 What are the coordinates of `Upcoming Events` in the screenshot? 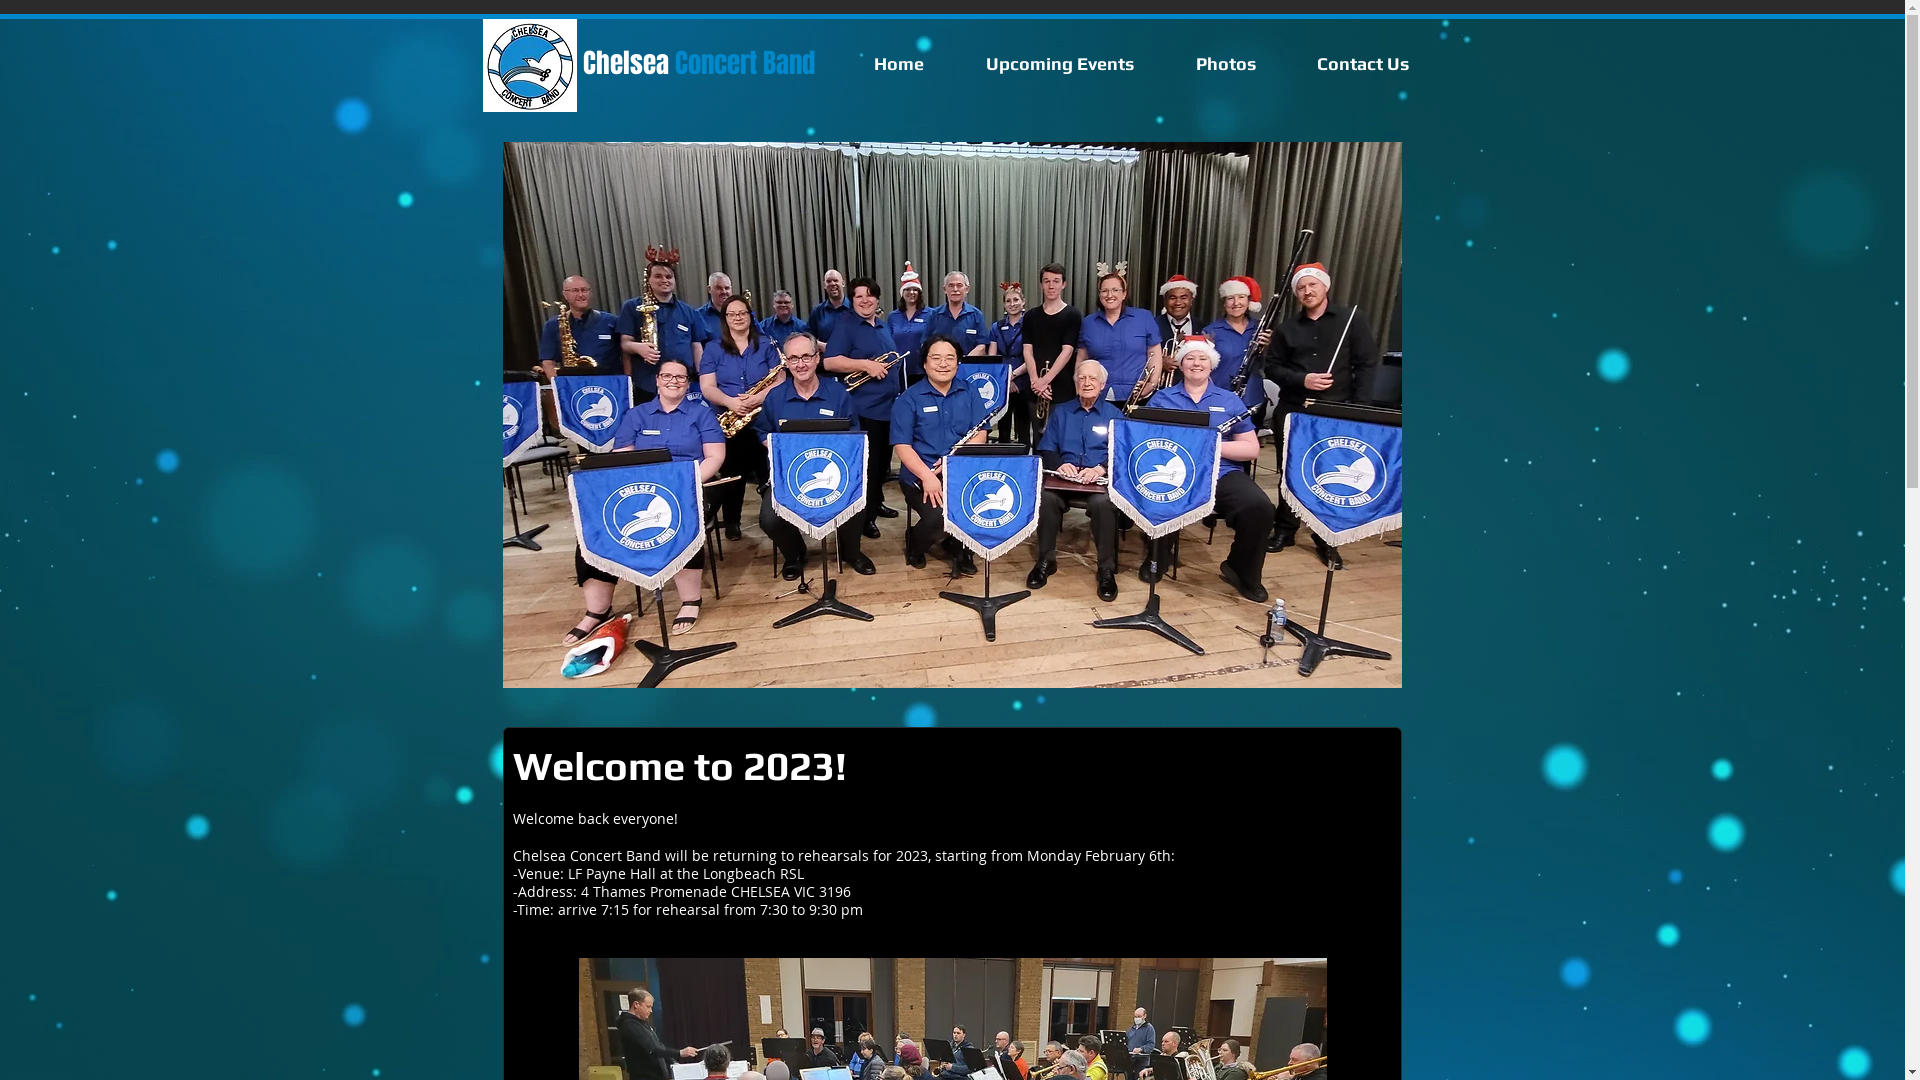 It's located at (1060, 64).